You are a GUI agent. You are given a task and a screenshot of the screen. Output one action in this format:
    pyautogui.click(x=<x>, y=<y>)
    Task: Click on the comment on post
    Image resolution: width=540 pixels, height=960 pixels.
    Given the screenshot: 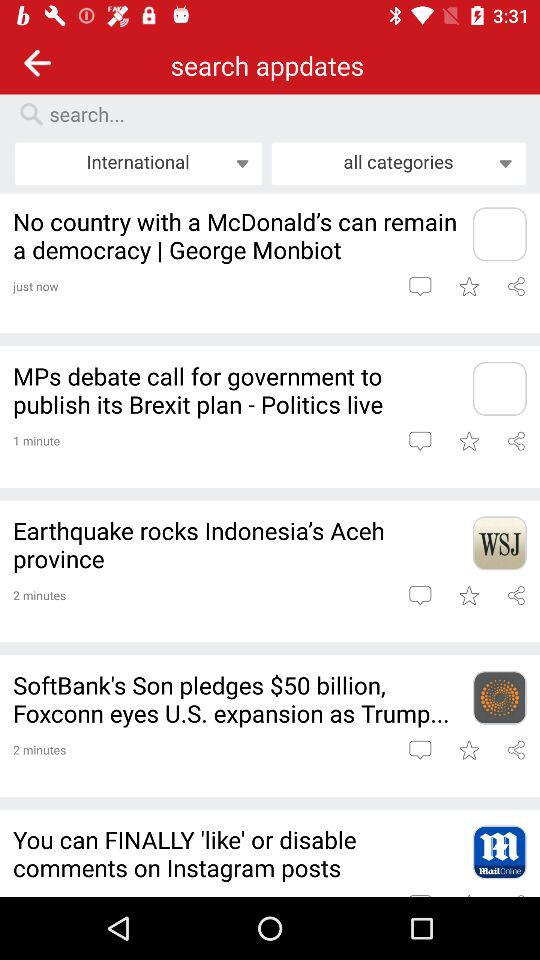 What is the action you would take?
    pyautogui.click(x=420, y=440)
    